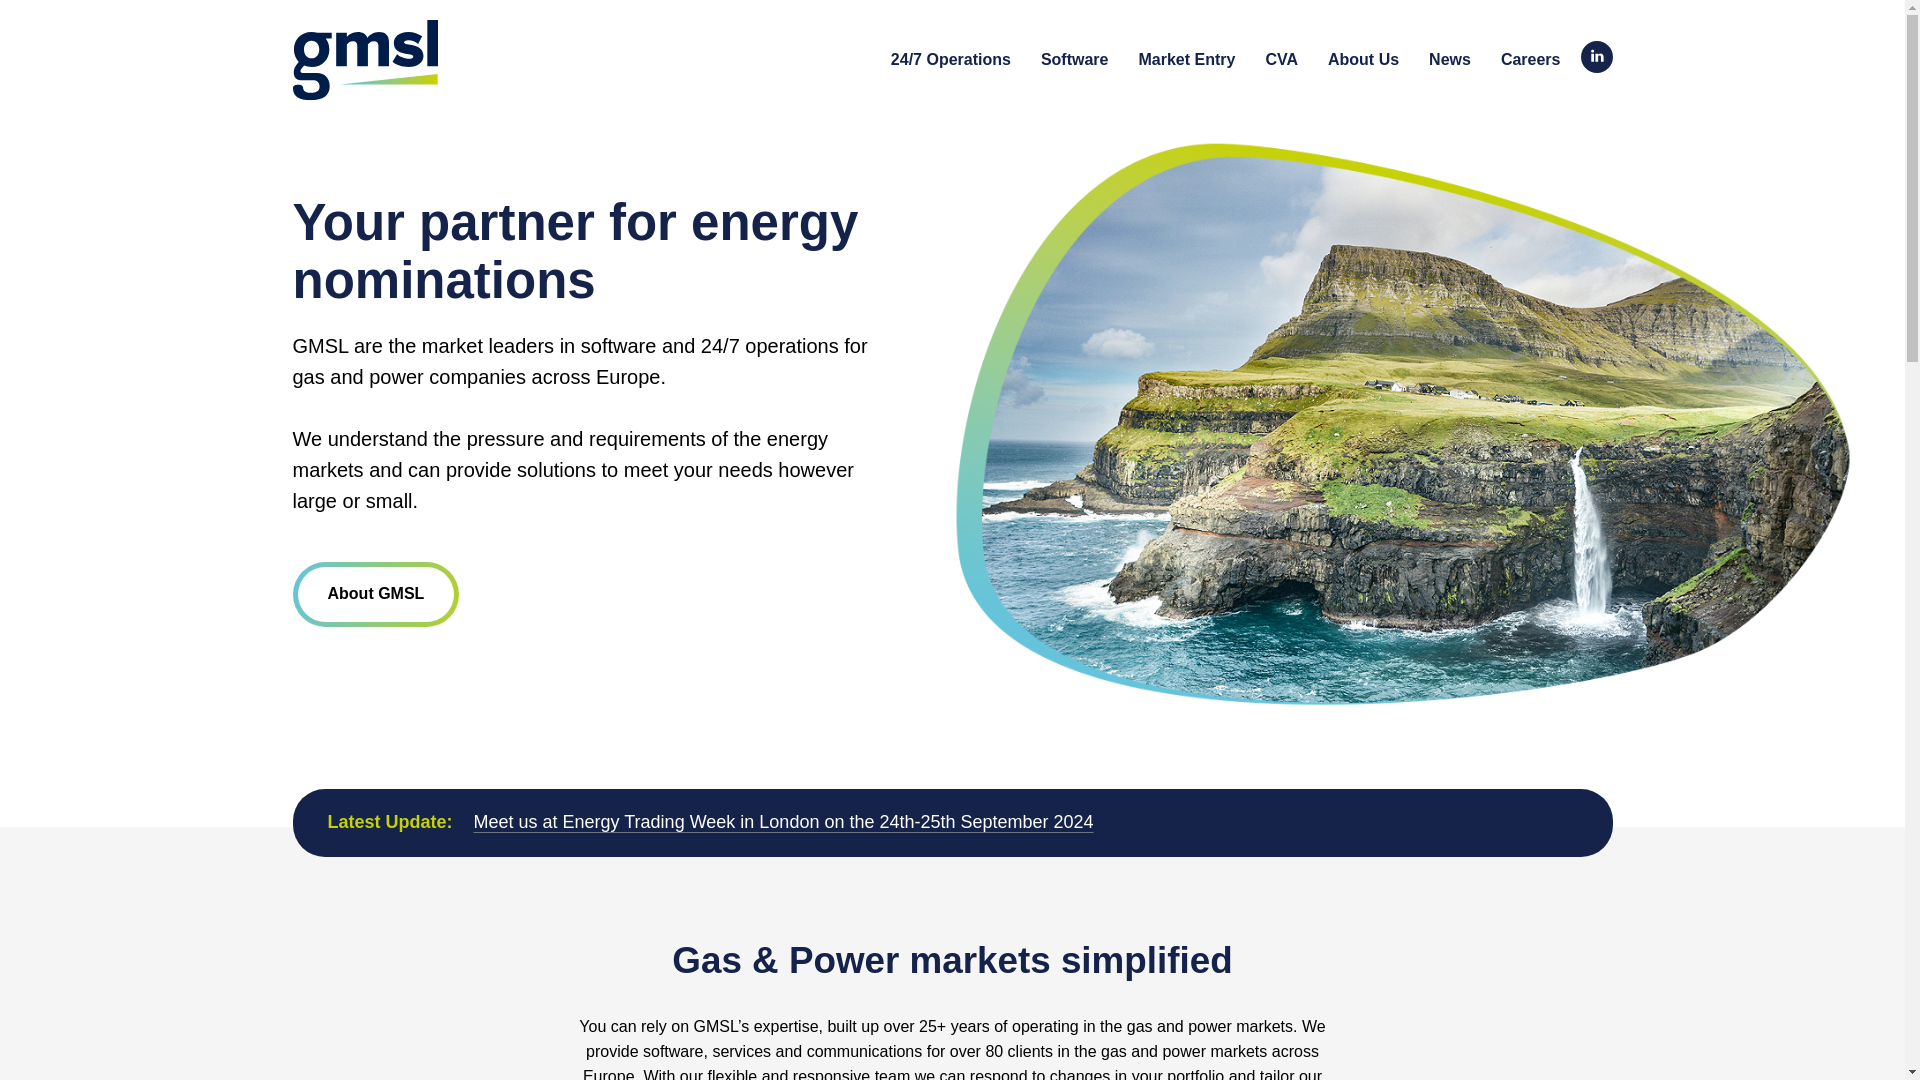 This screenshot has height=1080, width=1920. Describe the element at coordinates (1281, 62) in the screenshot. I see `CVA` at that location.